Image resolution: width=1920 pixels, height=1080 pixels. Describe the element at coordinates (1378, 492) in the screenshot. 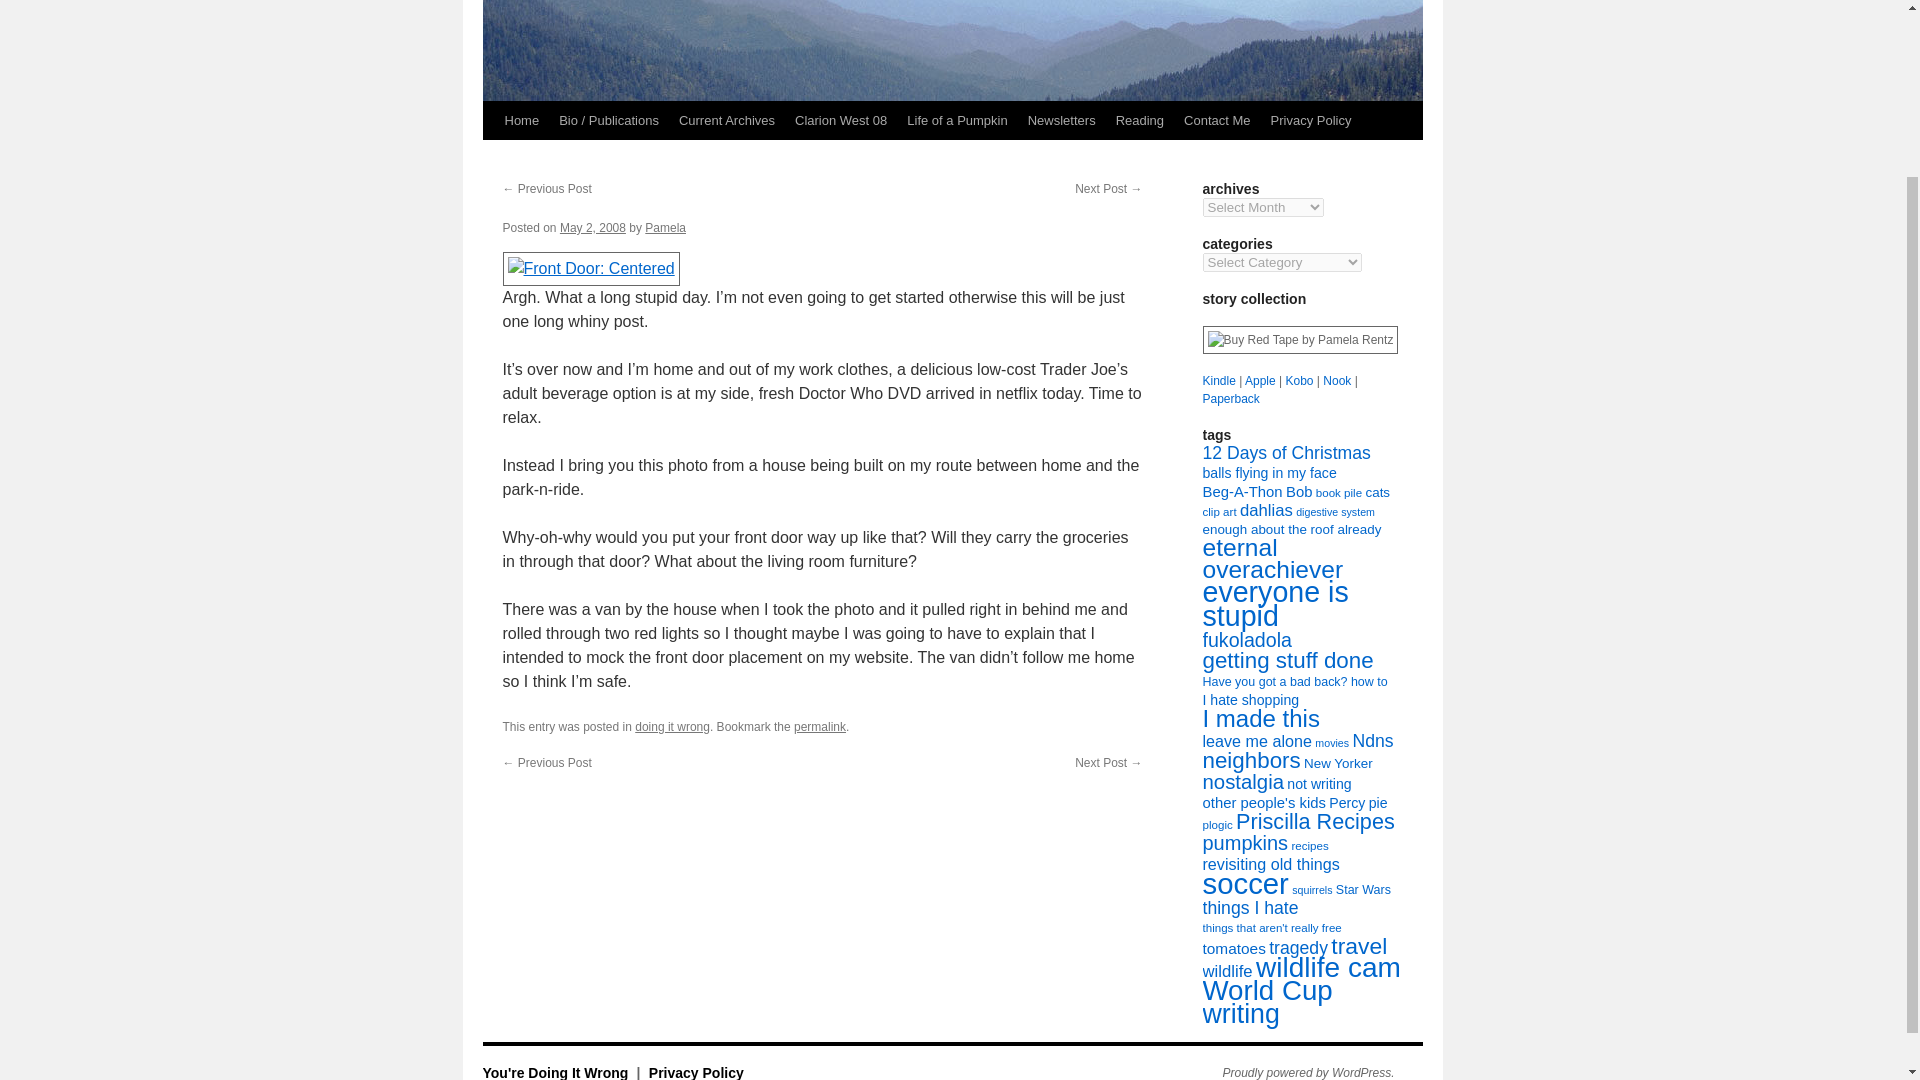

I see `cats` at that location.